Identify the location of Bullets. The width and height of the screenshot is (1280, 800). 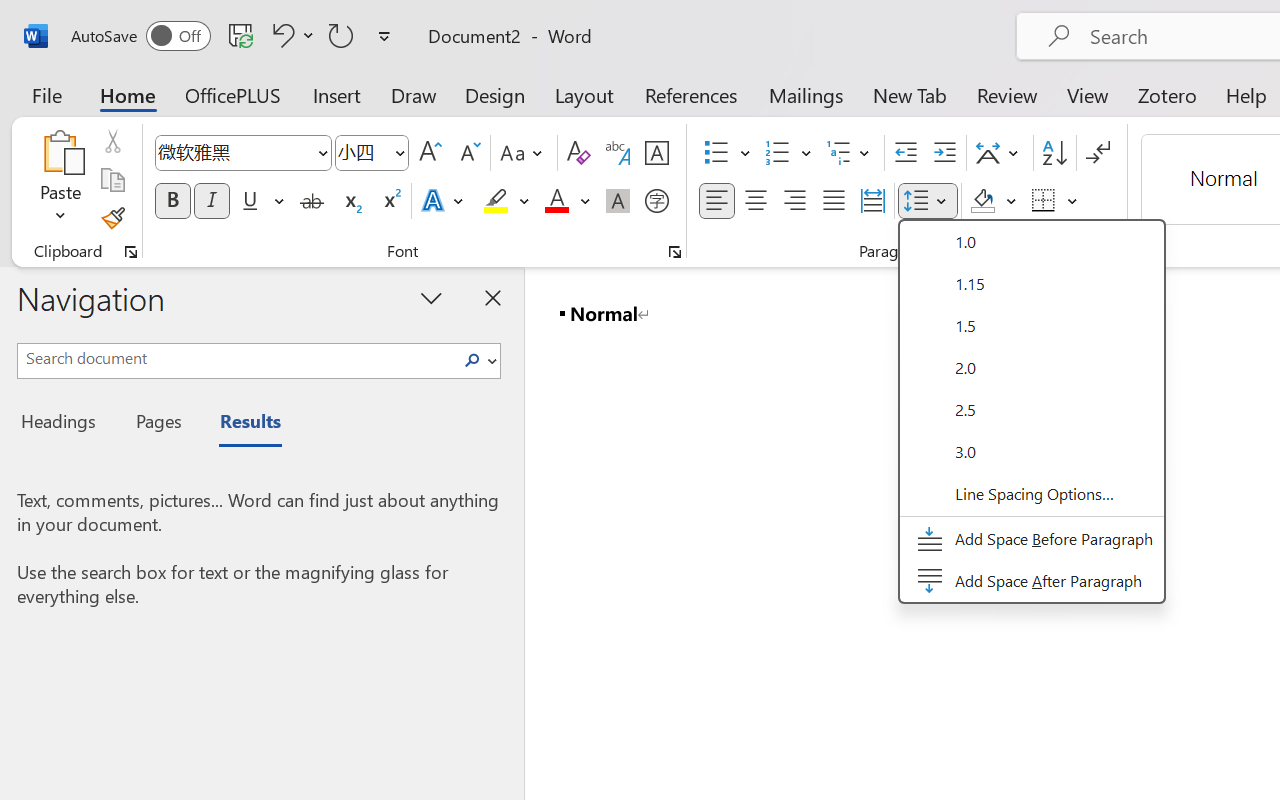
(716, 153).